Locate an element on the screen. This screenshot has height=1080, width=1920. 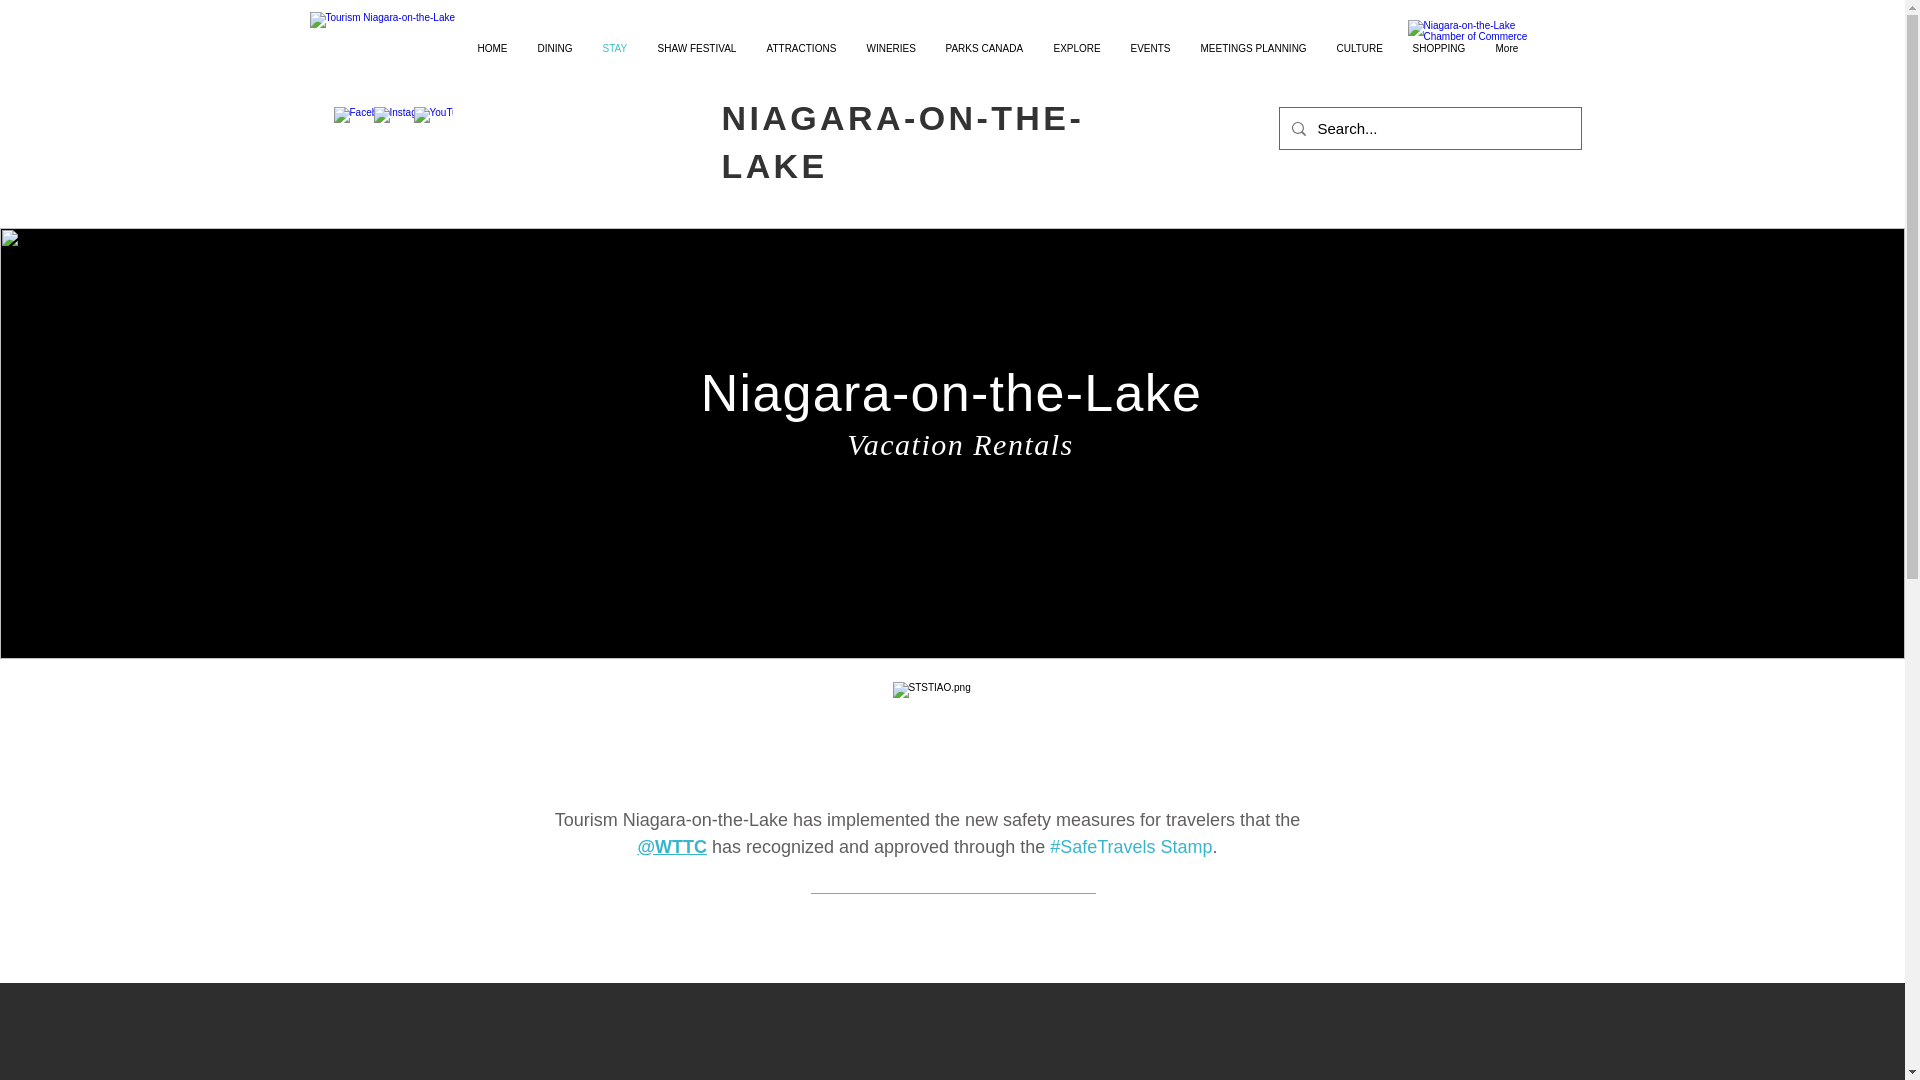
PARKS CANADA is located at coordinates (984, 49).